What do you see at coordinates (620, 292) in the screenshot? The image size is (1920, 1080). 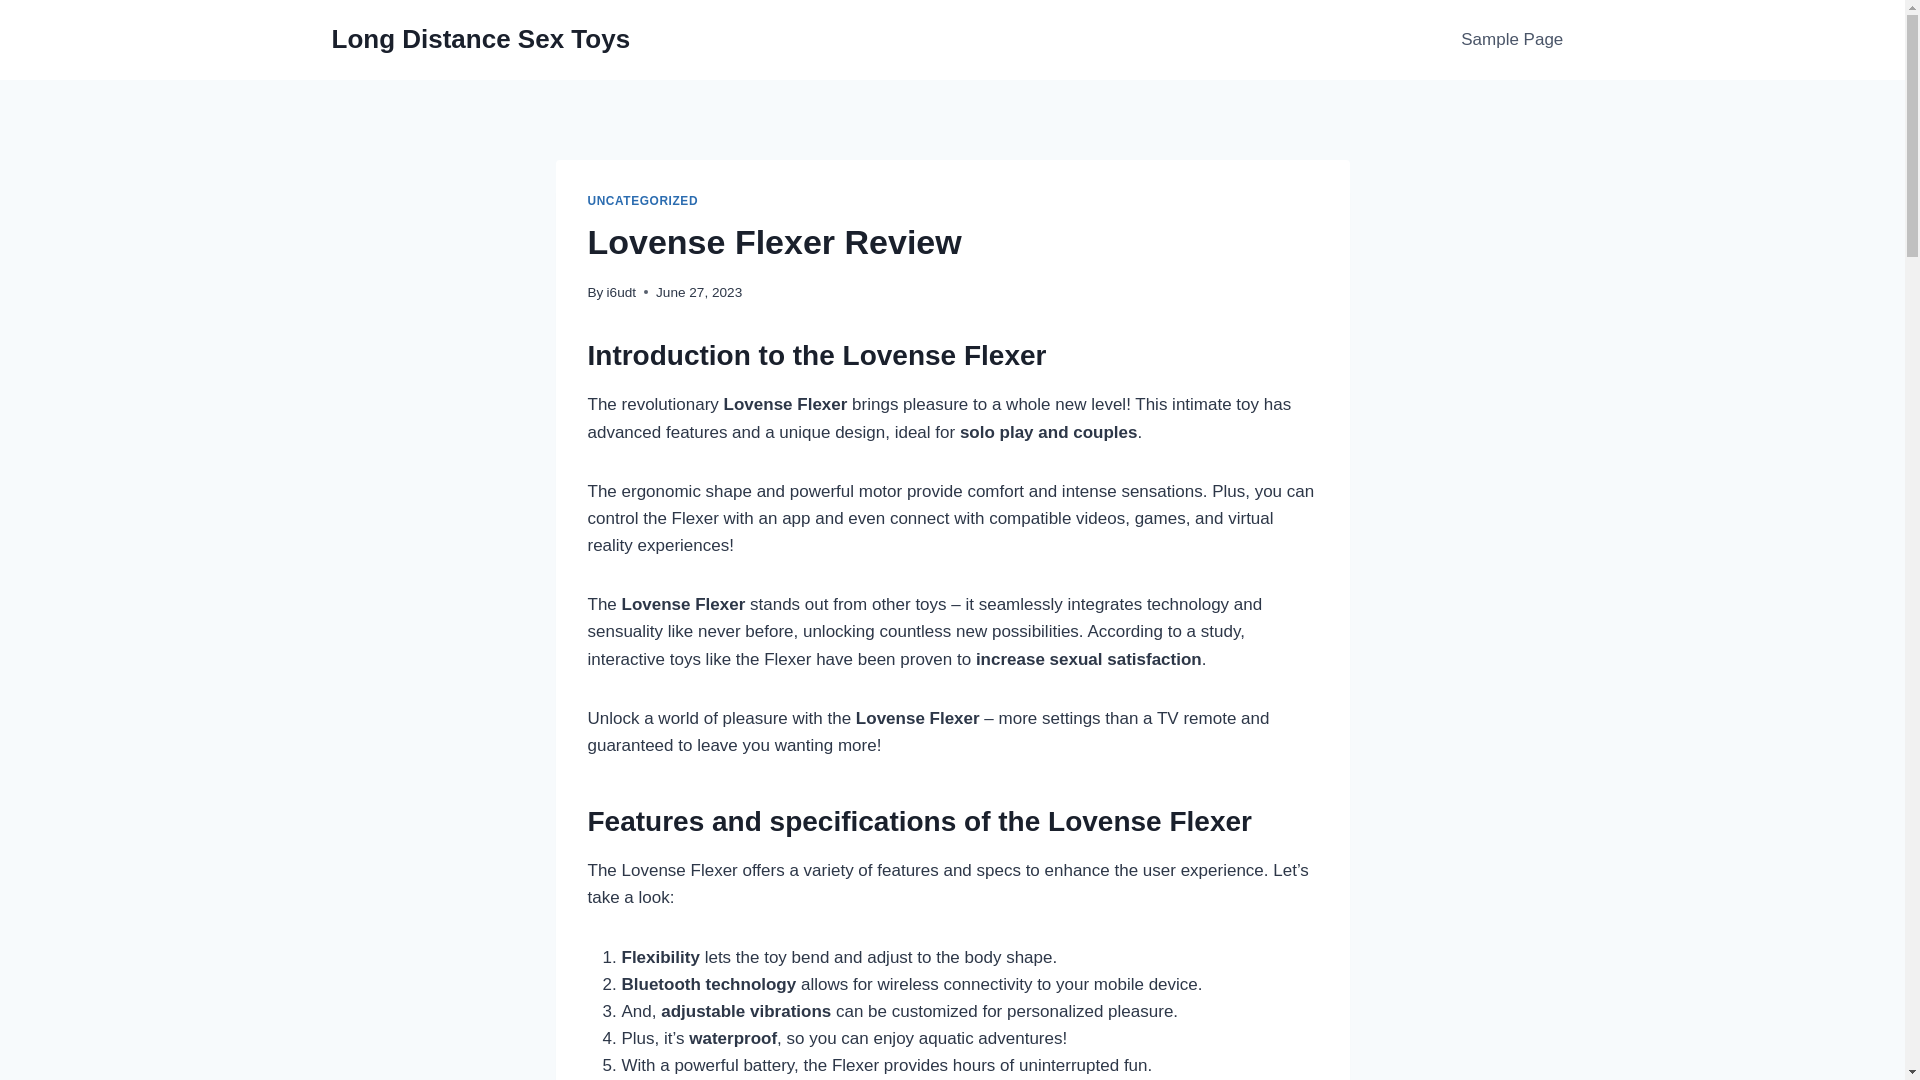 I see `i6udt` at bounding box center [620, 292].